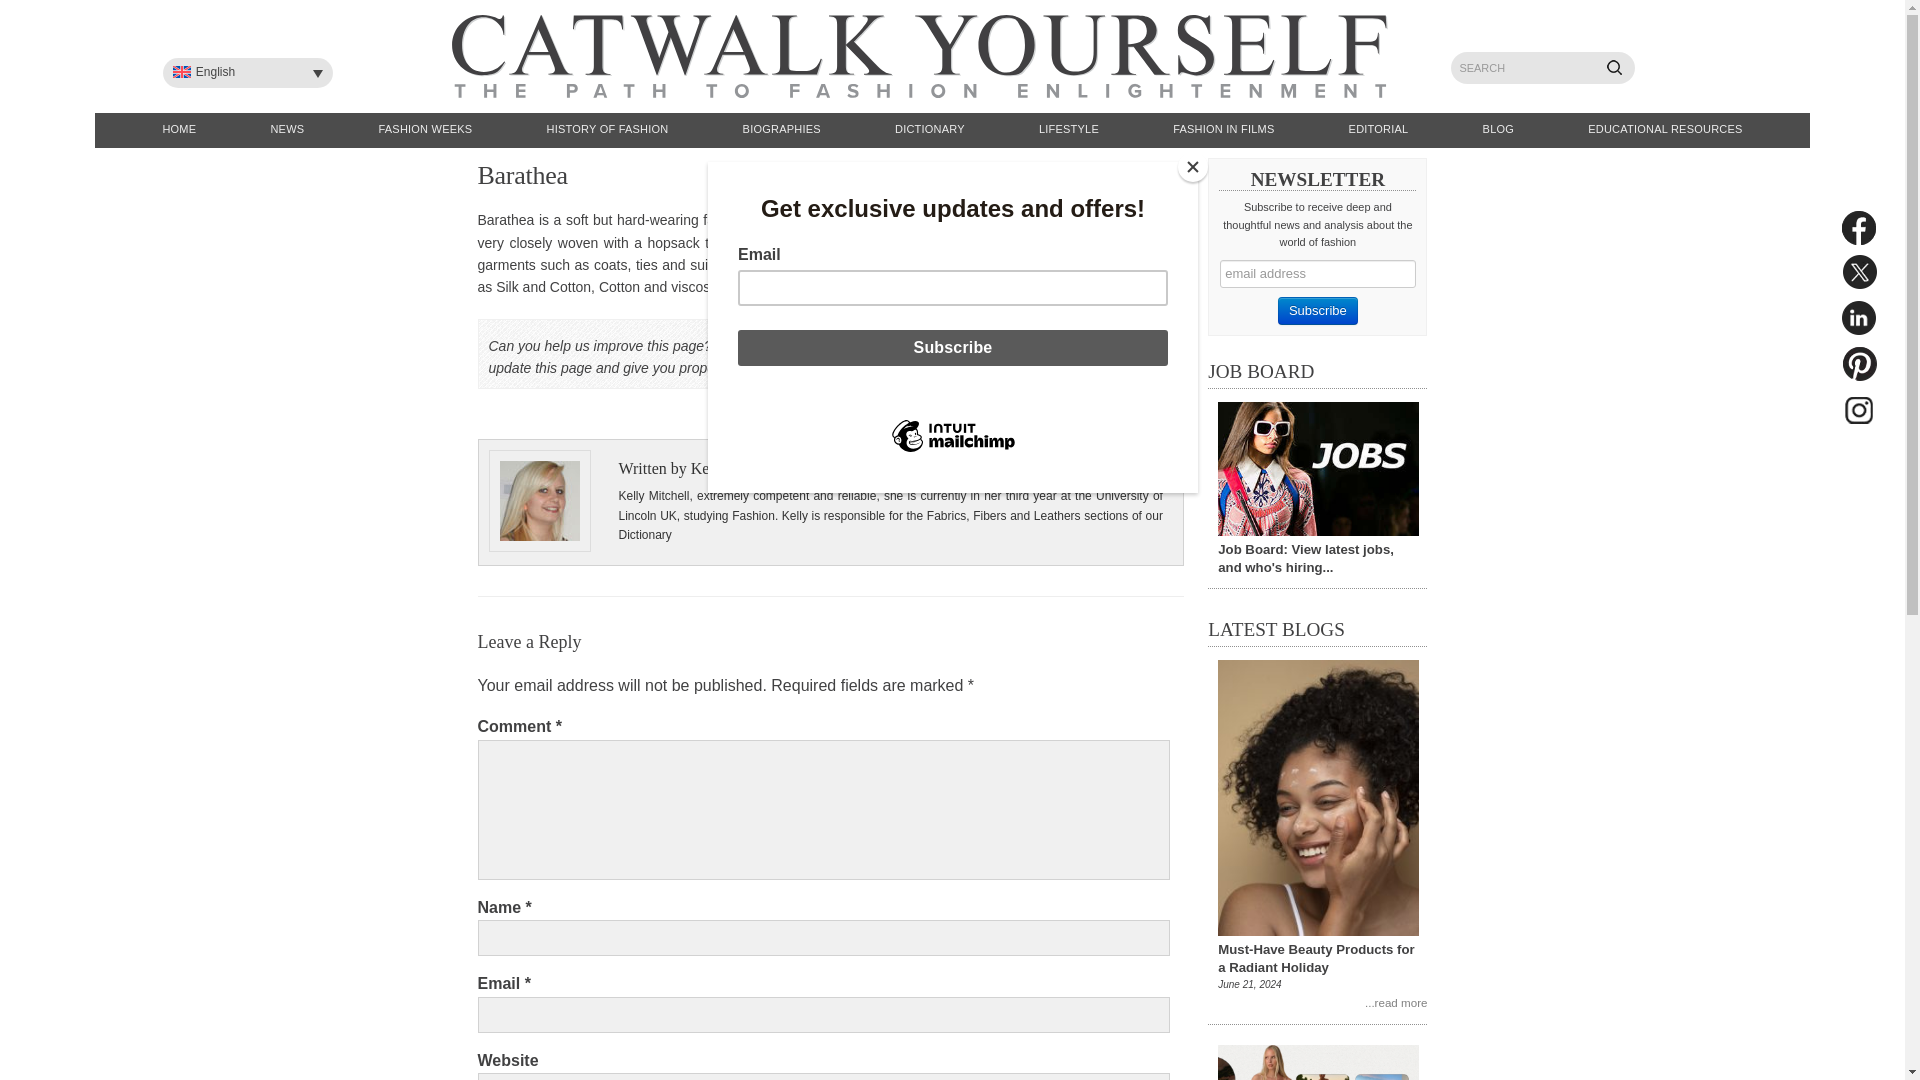 The height and width of the screenshot is (1080, 1920). What do you see at coordinates (424, 130) in the screenshot?
I see `FASHION WEEKS` at bounding box center [424, 130].